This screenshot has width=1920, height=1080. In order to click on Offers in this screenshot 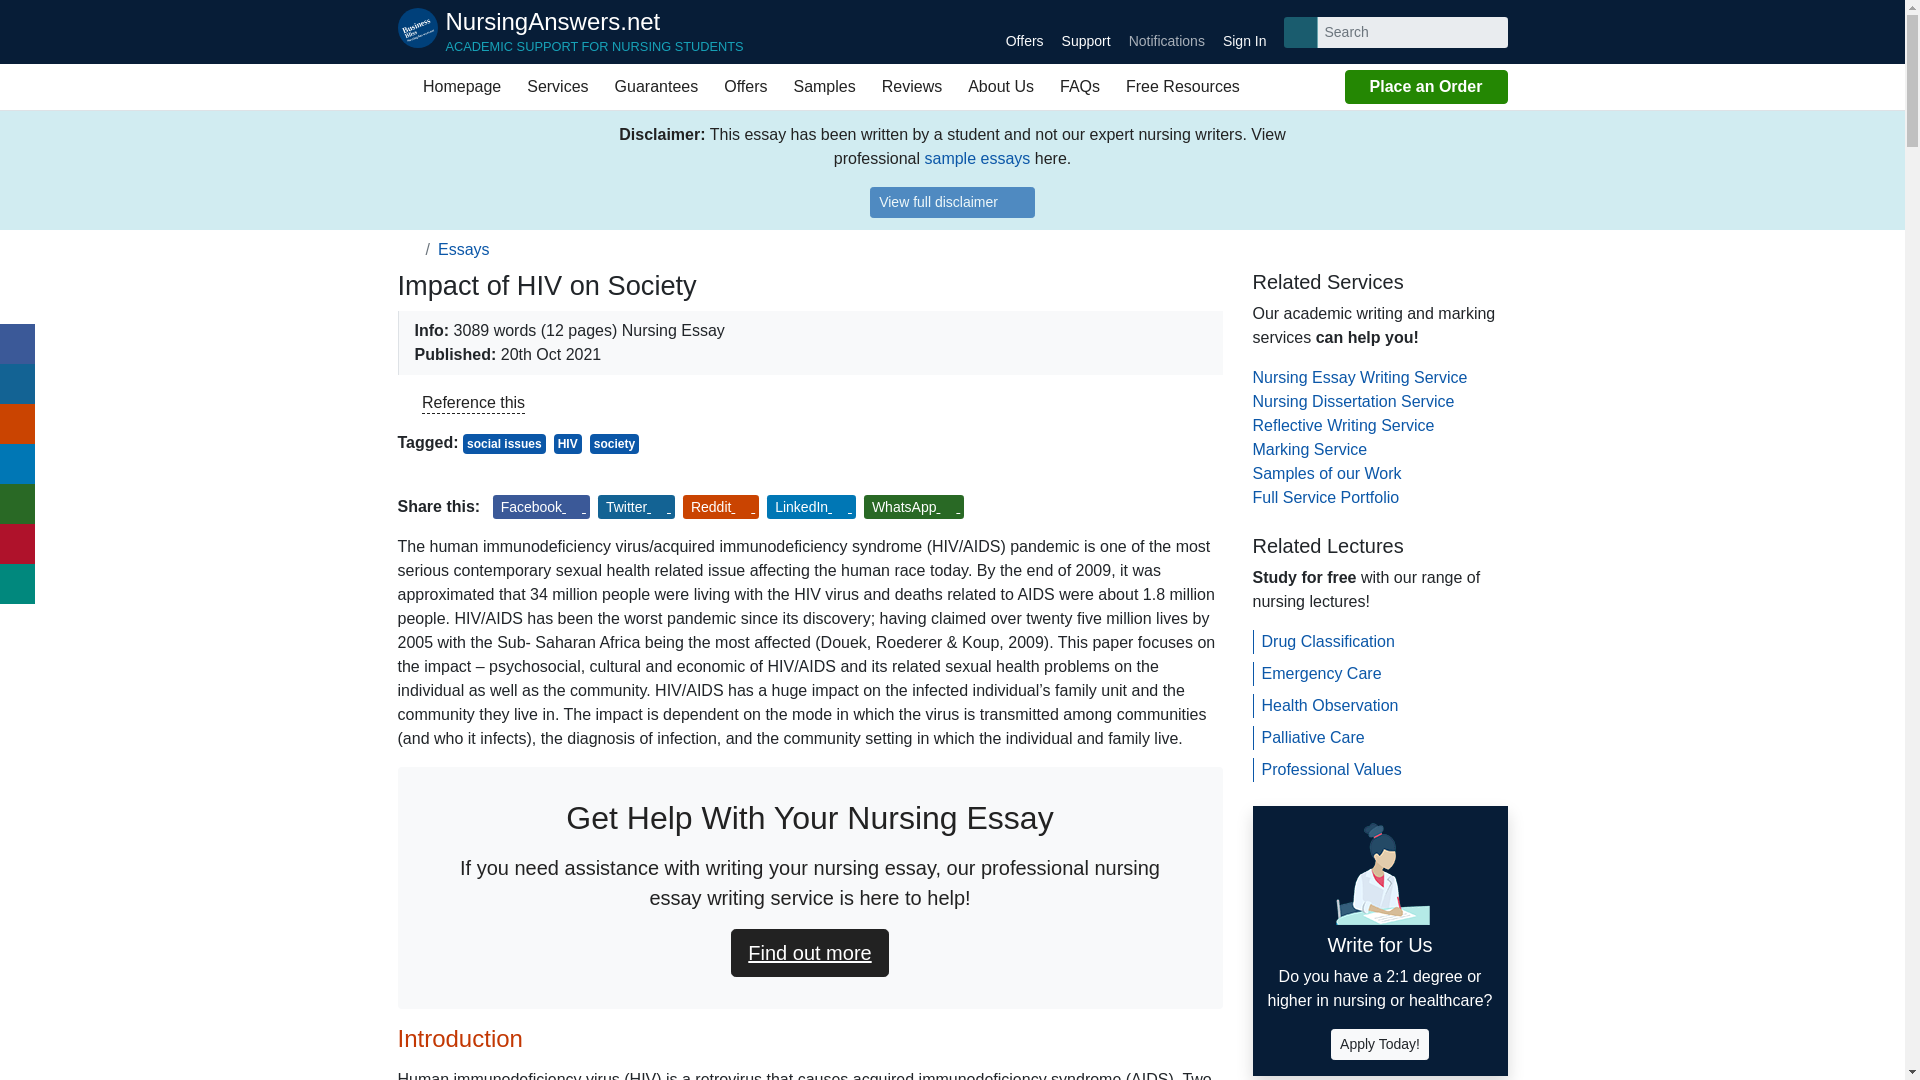, I will do `click(1024, 32)`.